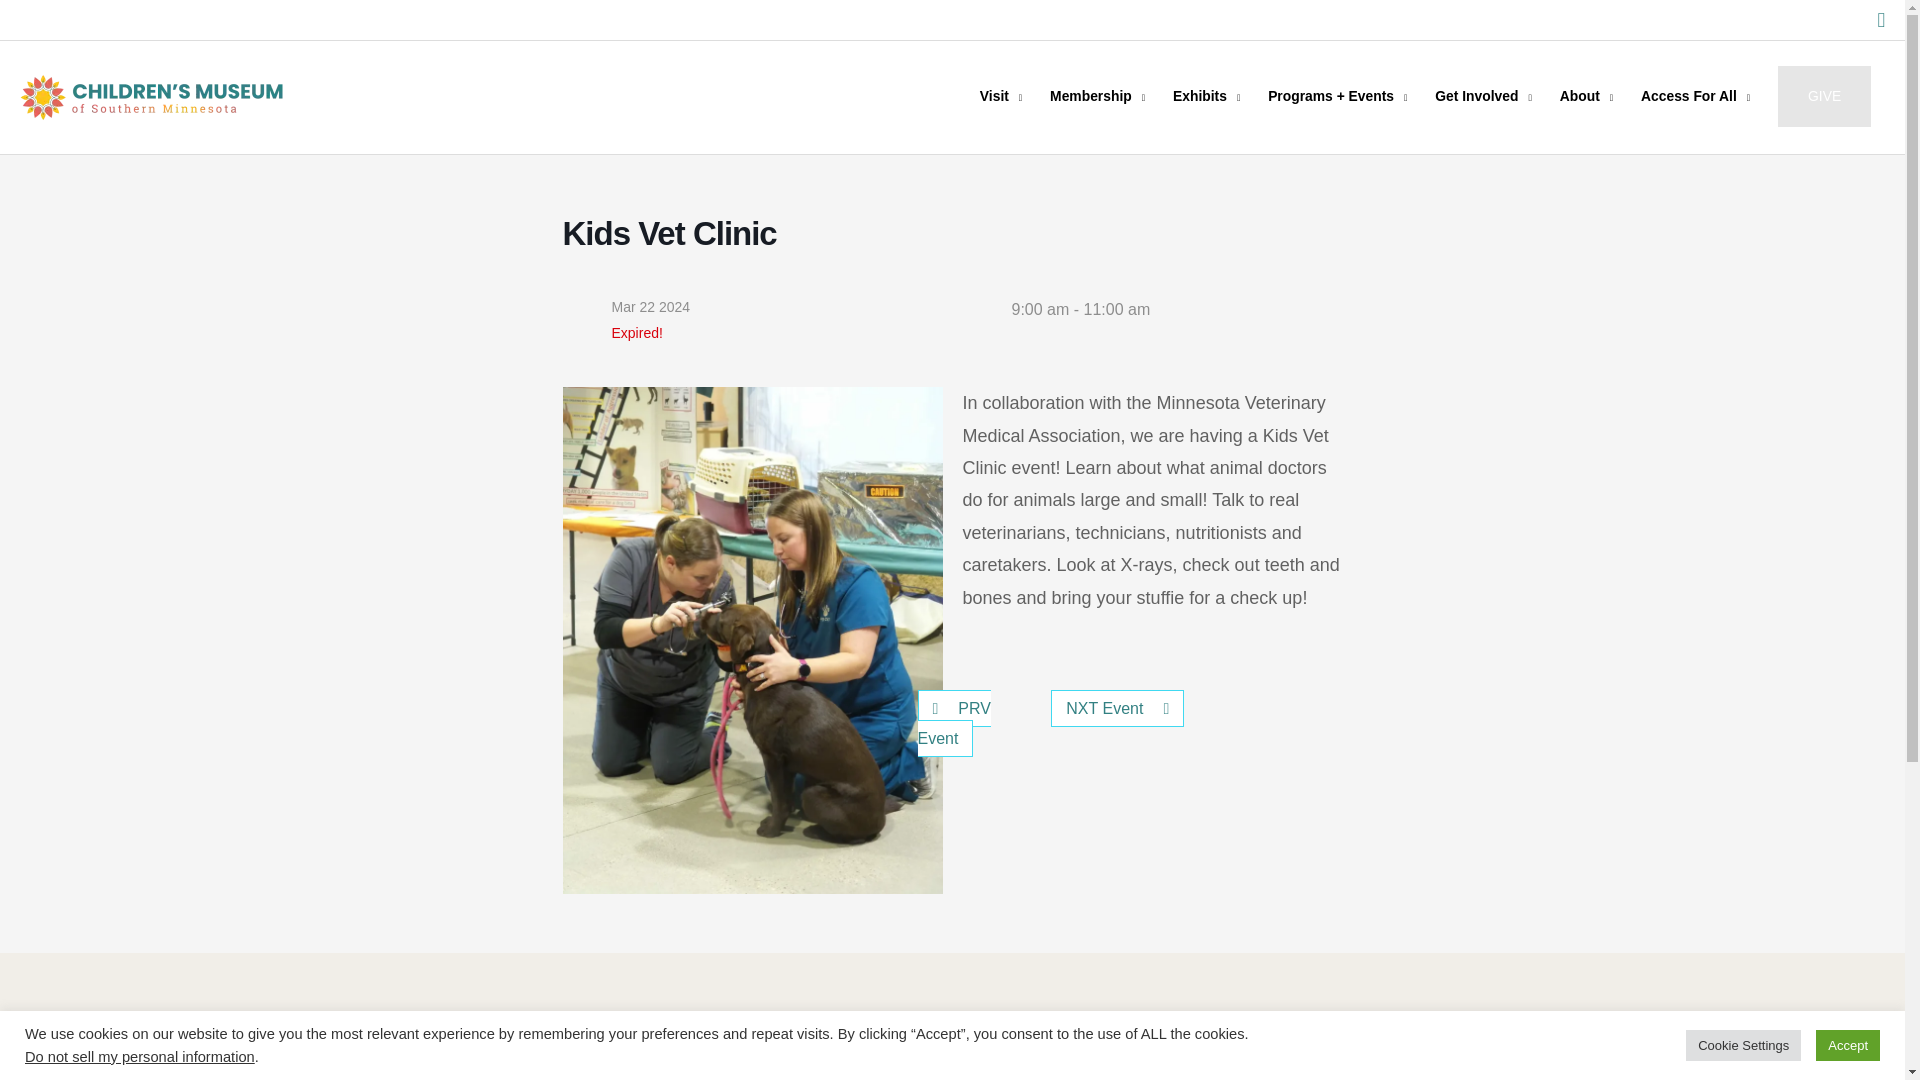  Describe the element at coordinates (1000, 96) in the screenshot. I see `Visit` at that location.